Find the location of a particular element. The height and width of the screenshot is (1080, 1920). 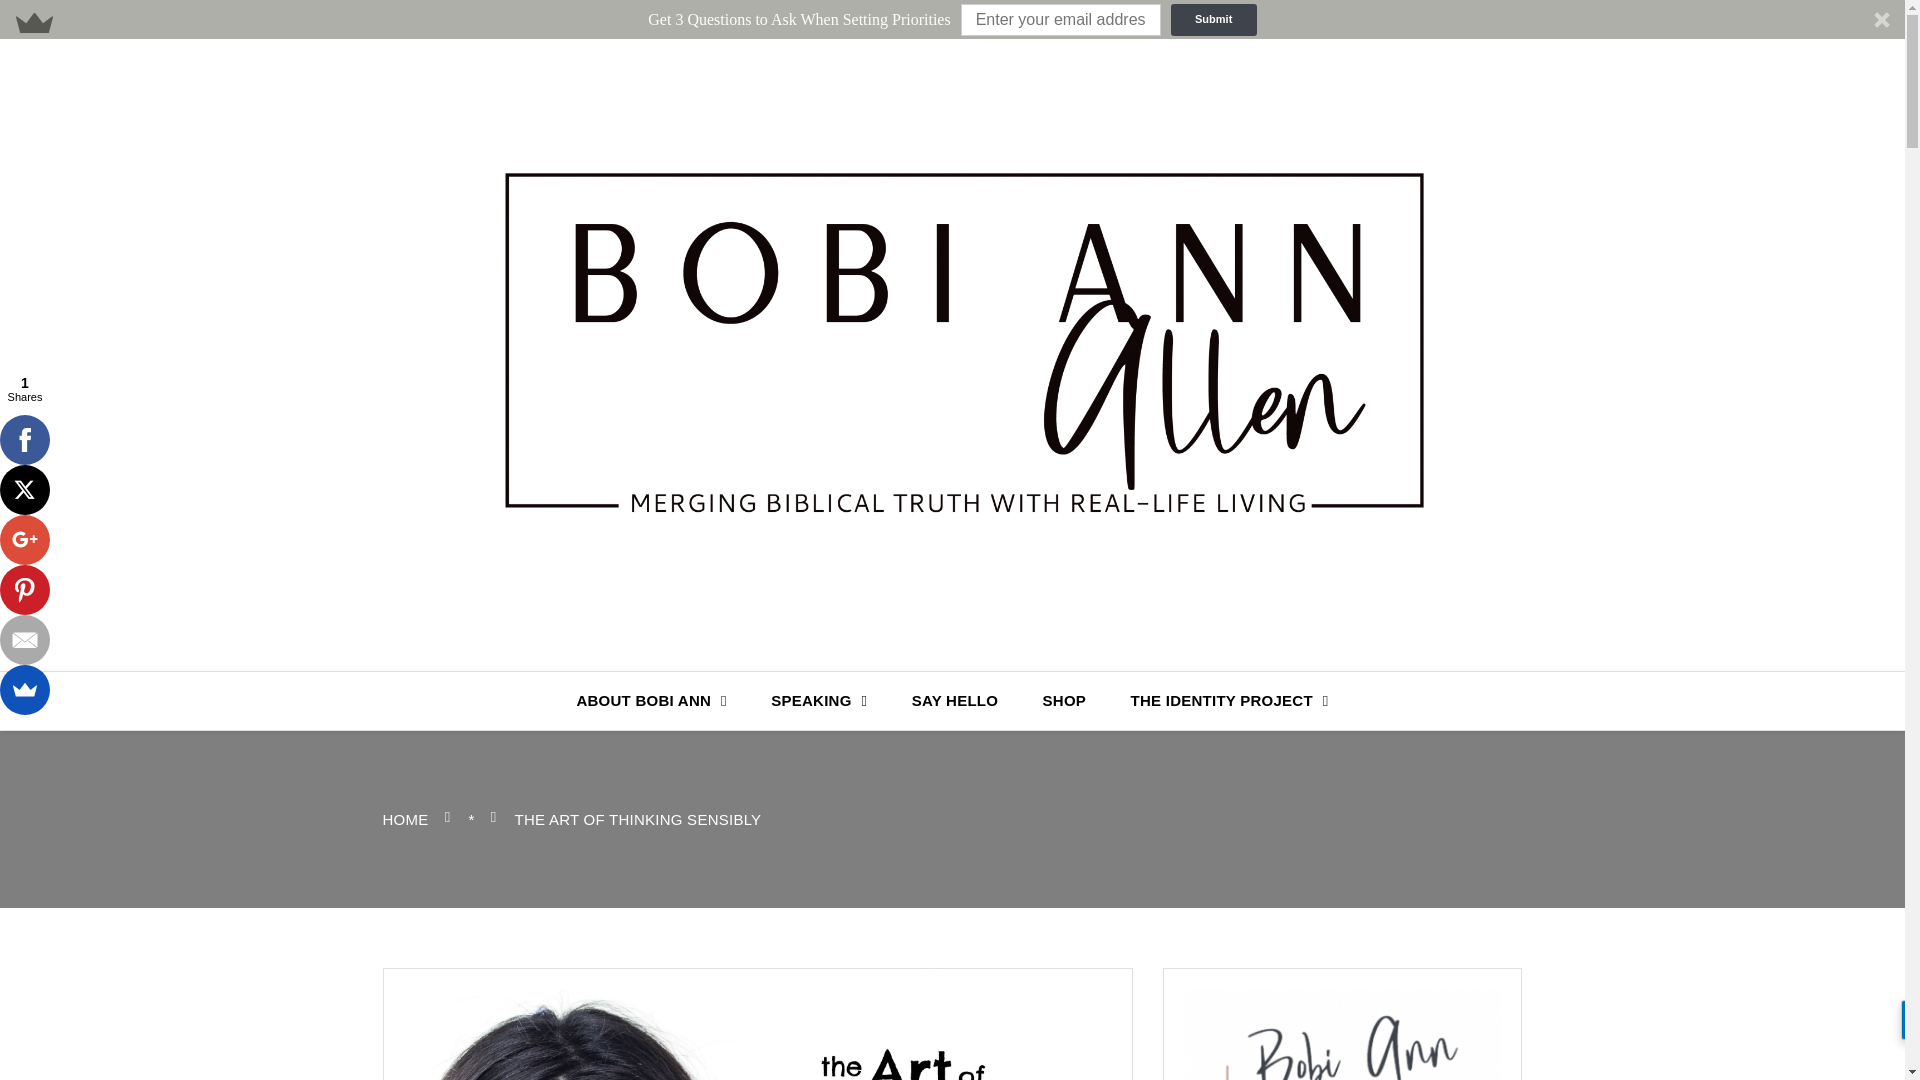

THE IDENTITY PROJECT is located at coordinates (1230, 700).